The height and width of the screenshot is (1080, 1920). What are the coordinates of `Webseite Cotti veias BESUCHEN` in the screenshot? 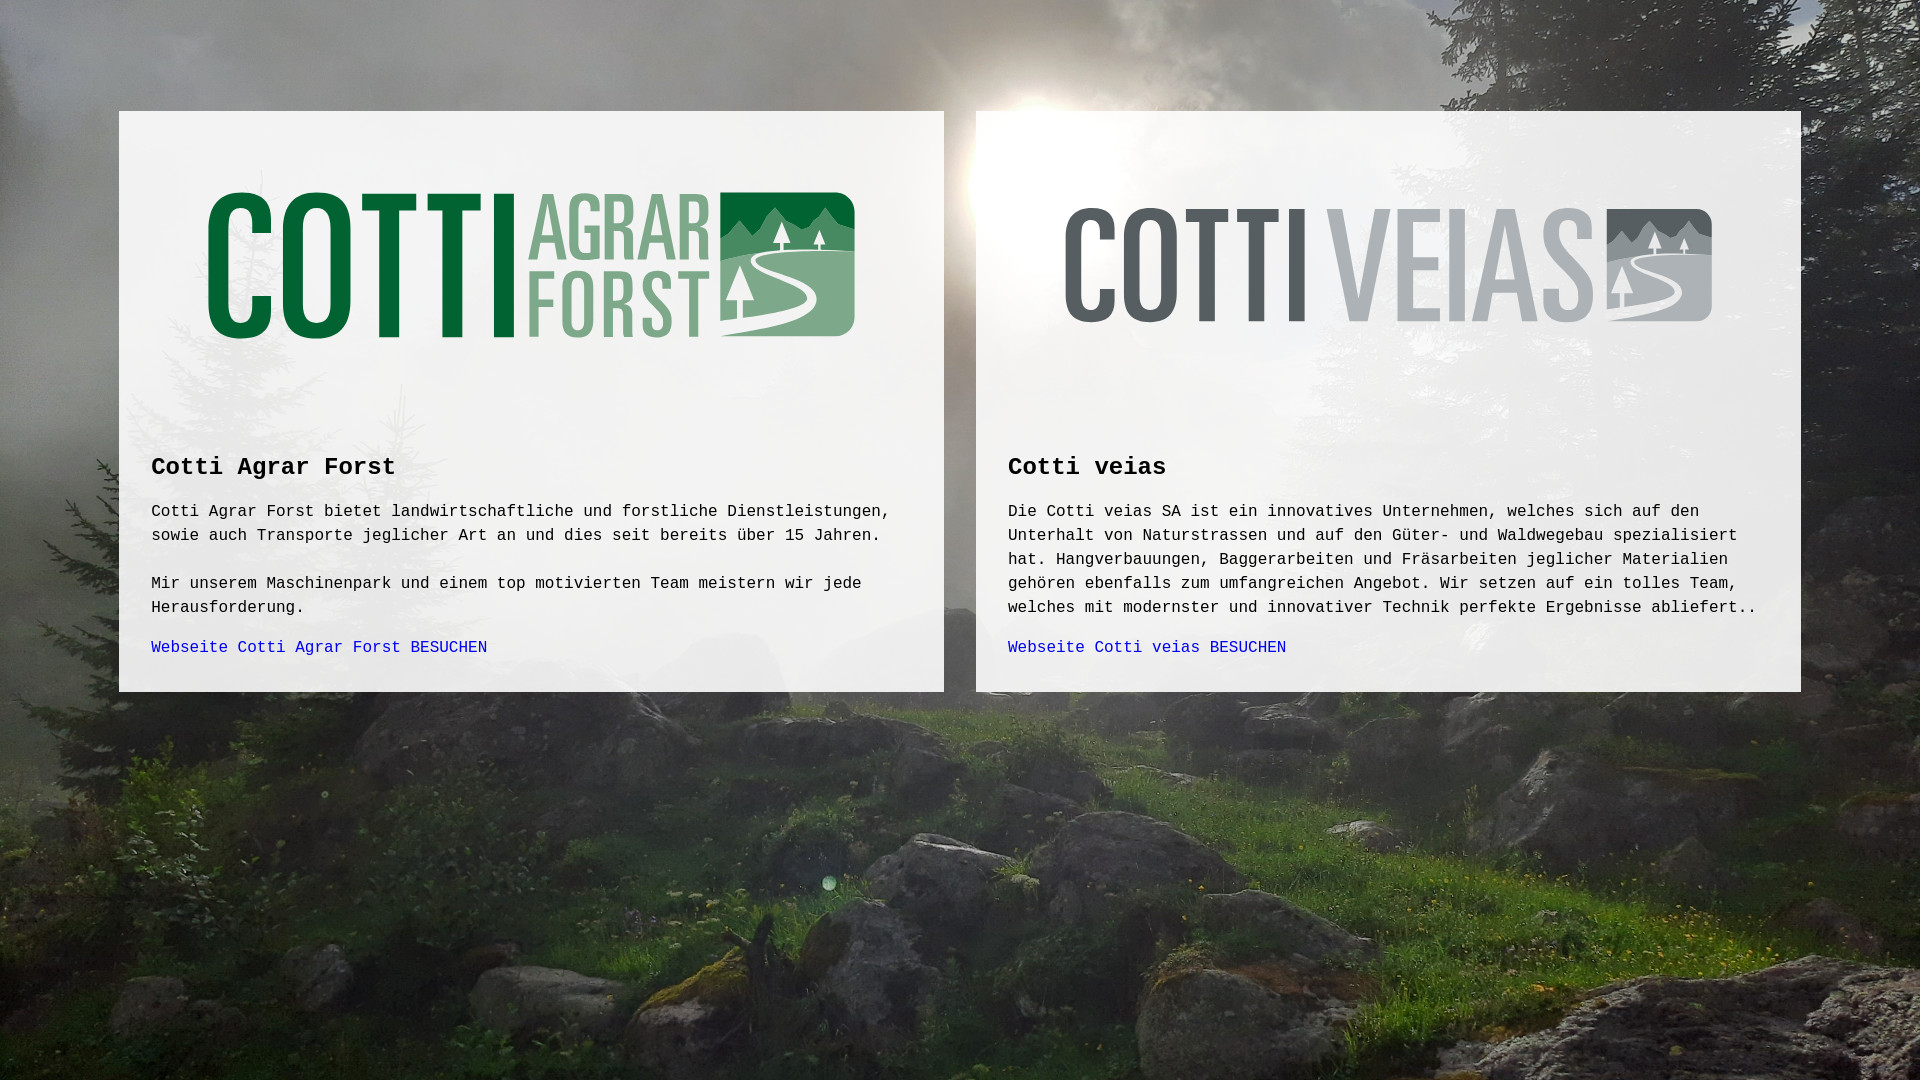 It's located at (1147, 648).